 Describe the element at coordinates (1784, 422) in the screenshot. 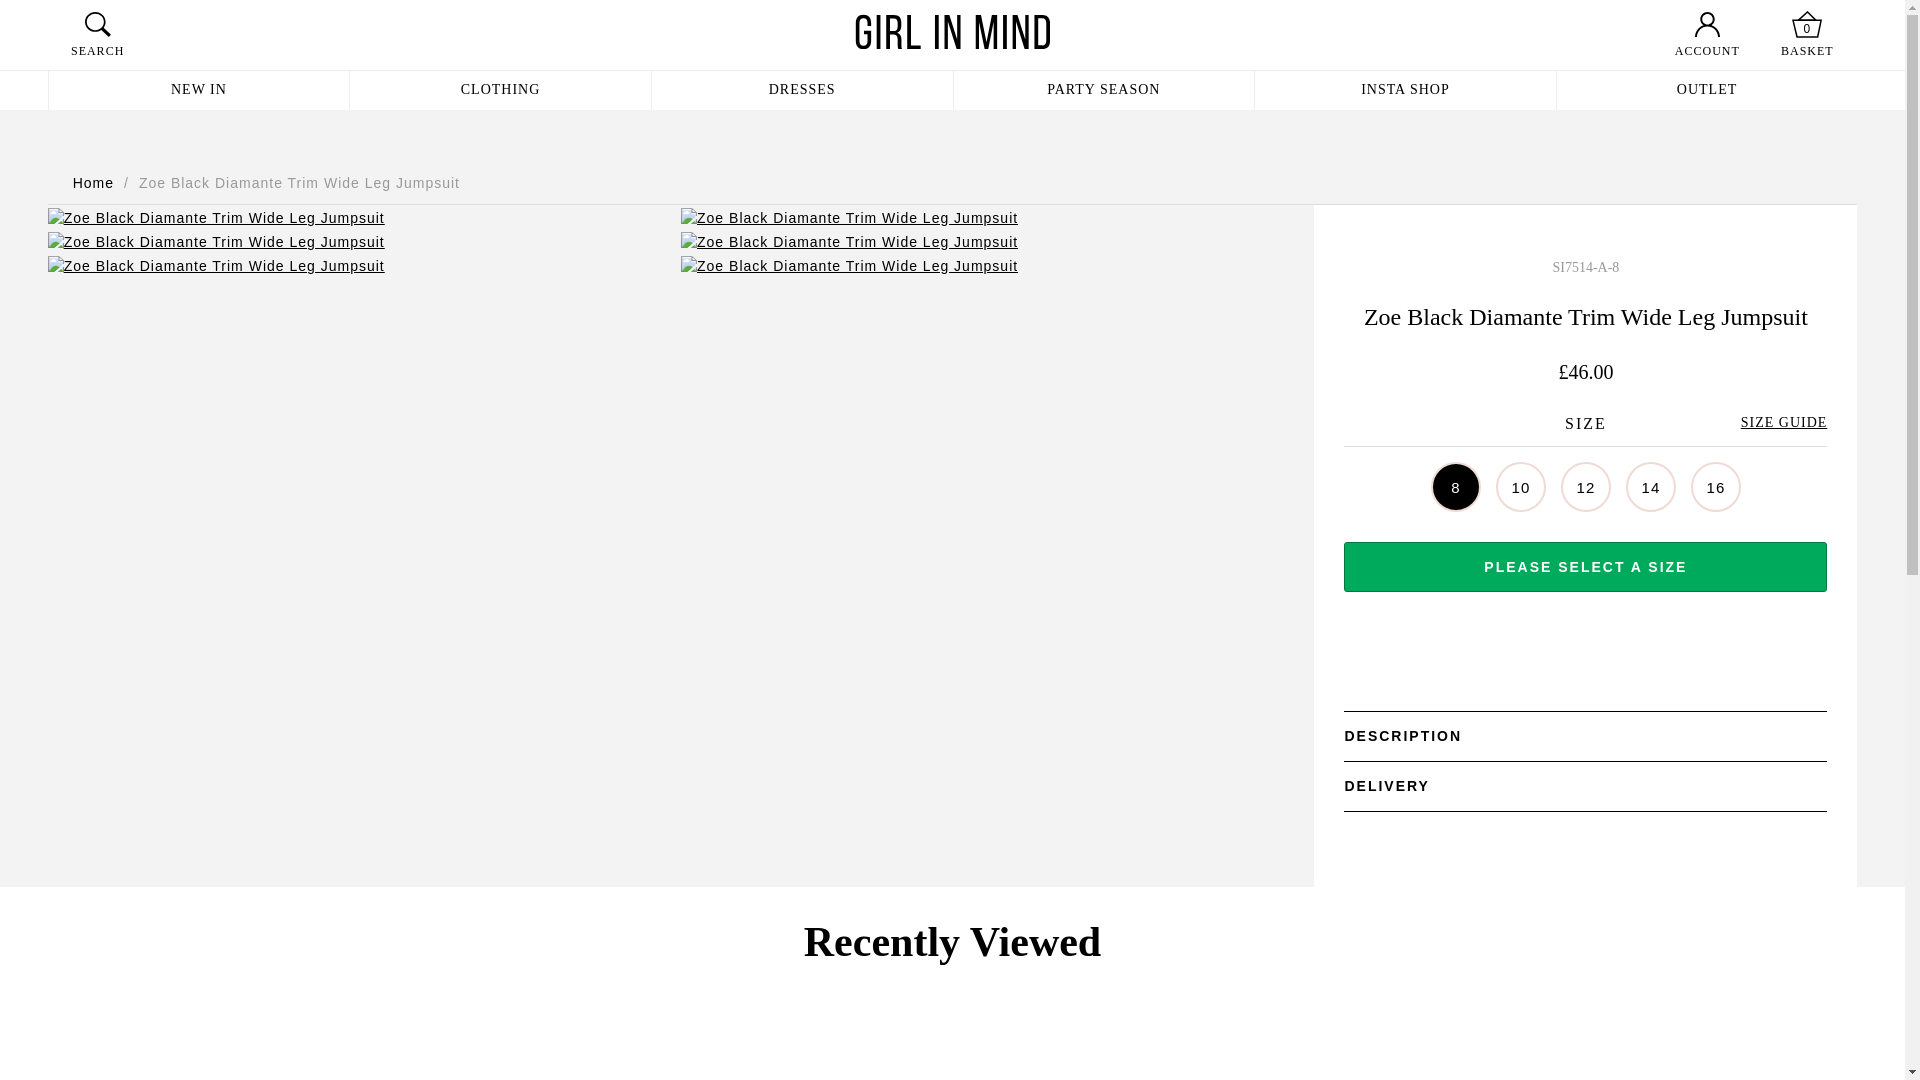

I see `SIZE GUIDE` at that location.